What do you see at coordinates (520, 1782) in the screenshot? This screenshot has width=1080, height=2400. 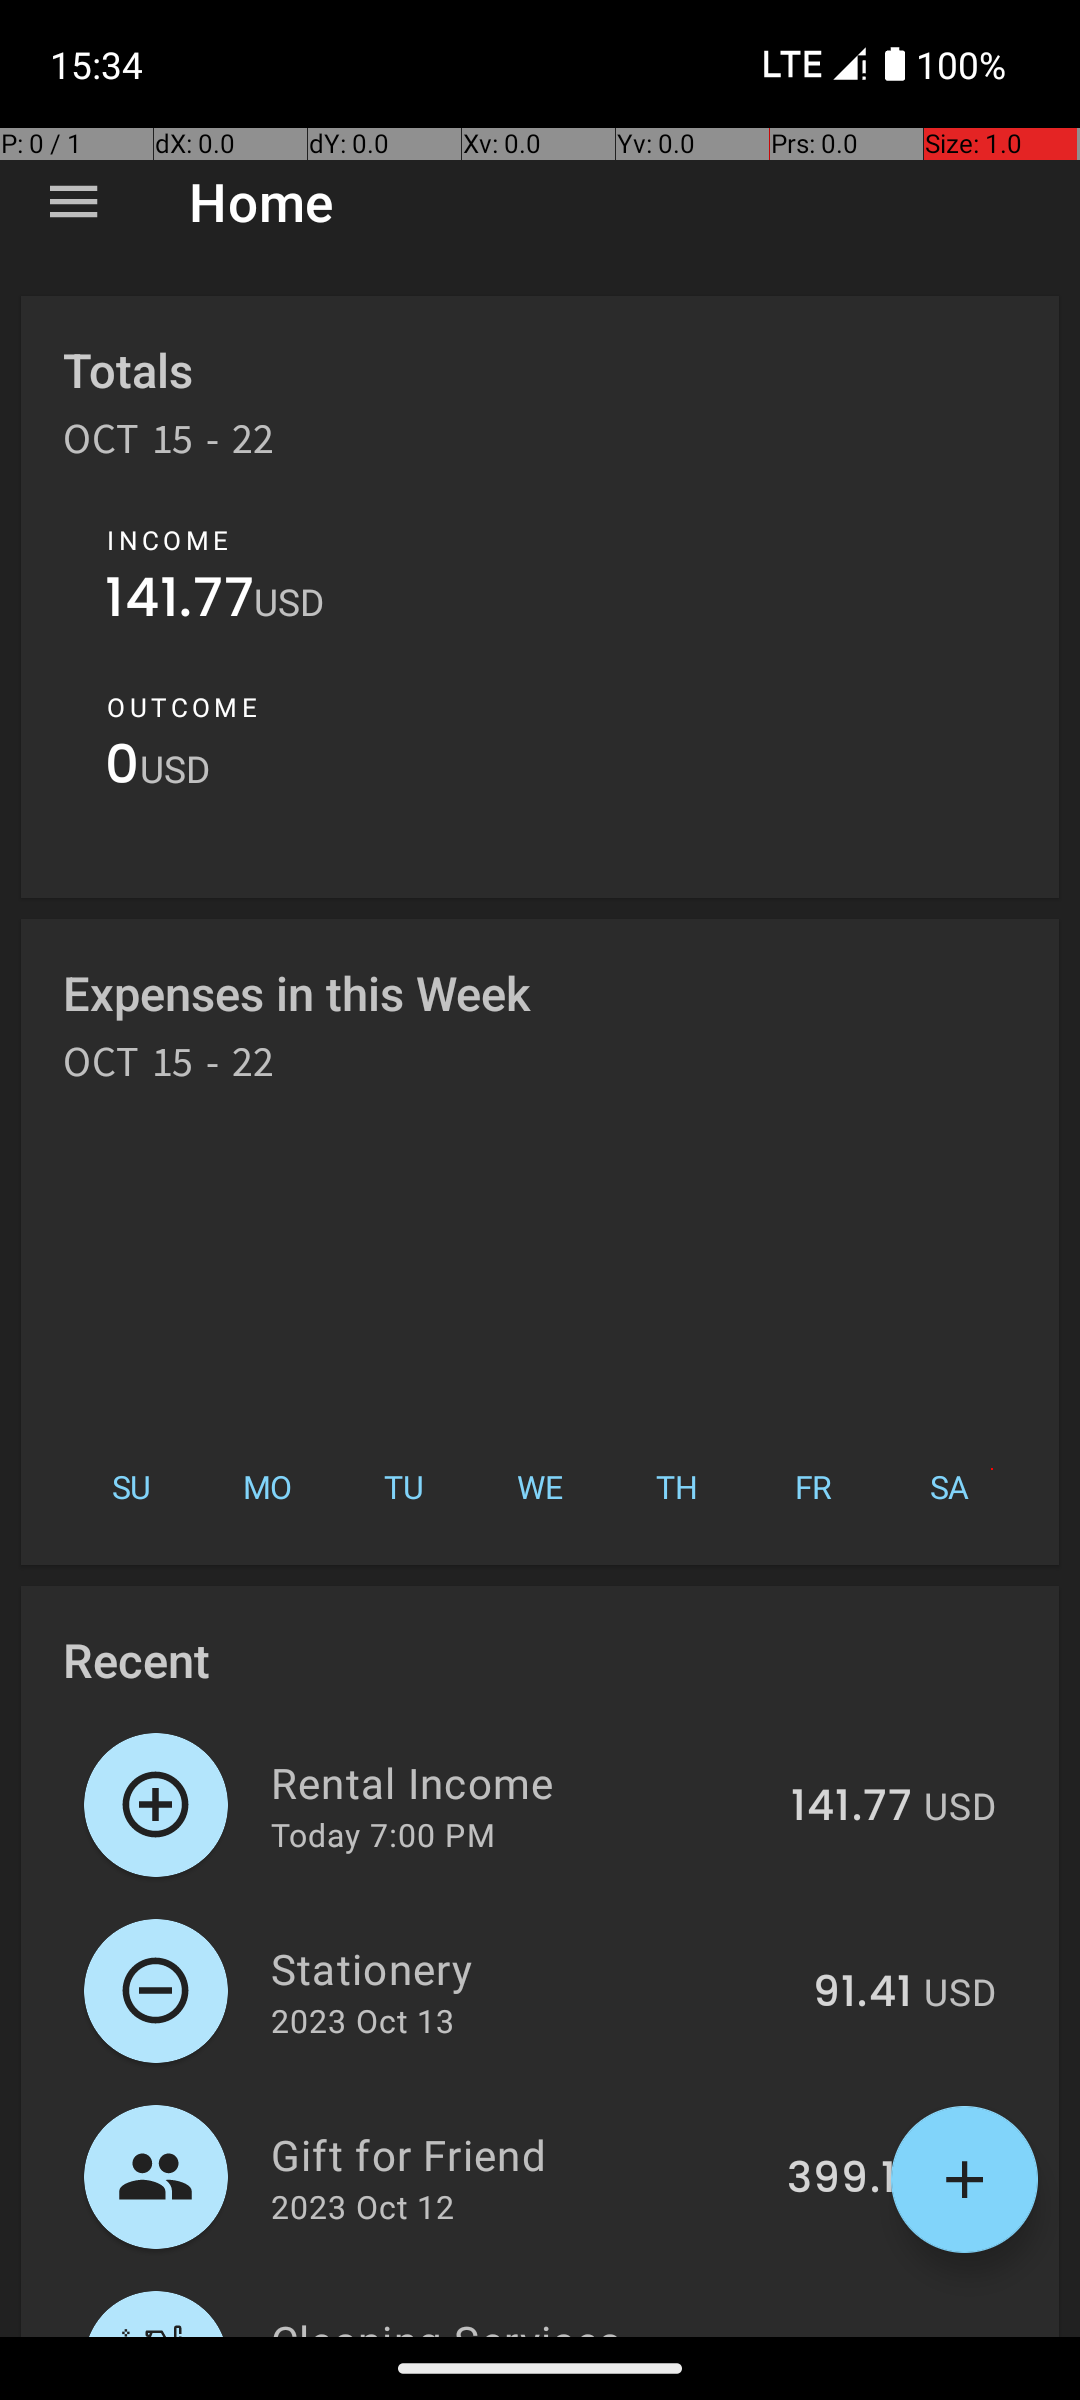 I see `Rental Income` at bounding box center [520, 1782].